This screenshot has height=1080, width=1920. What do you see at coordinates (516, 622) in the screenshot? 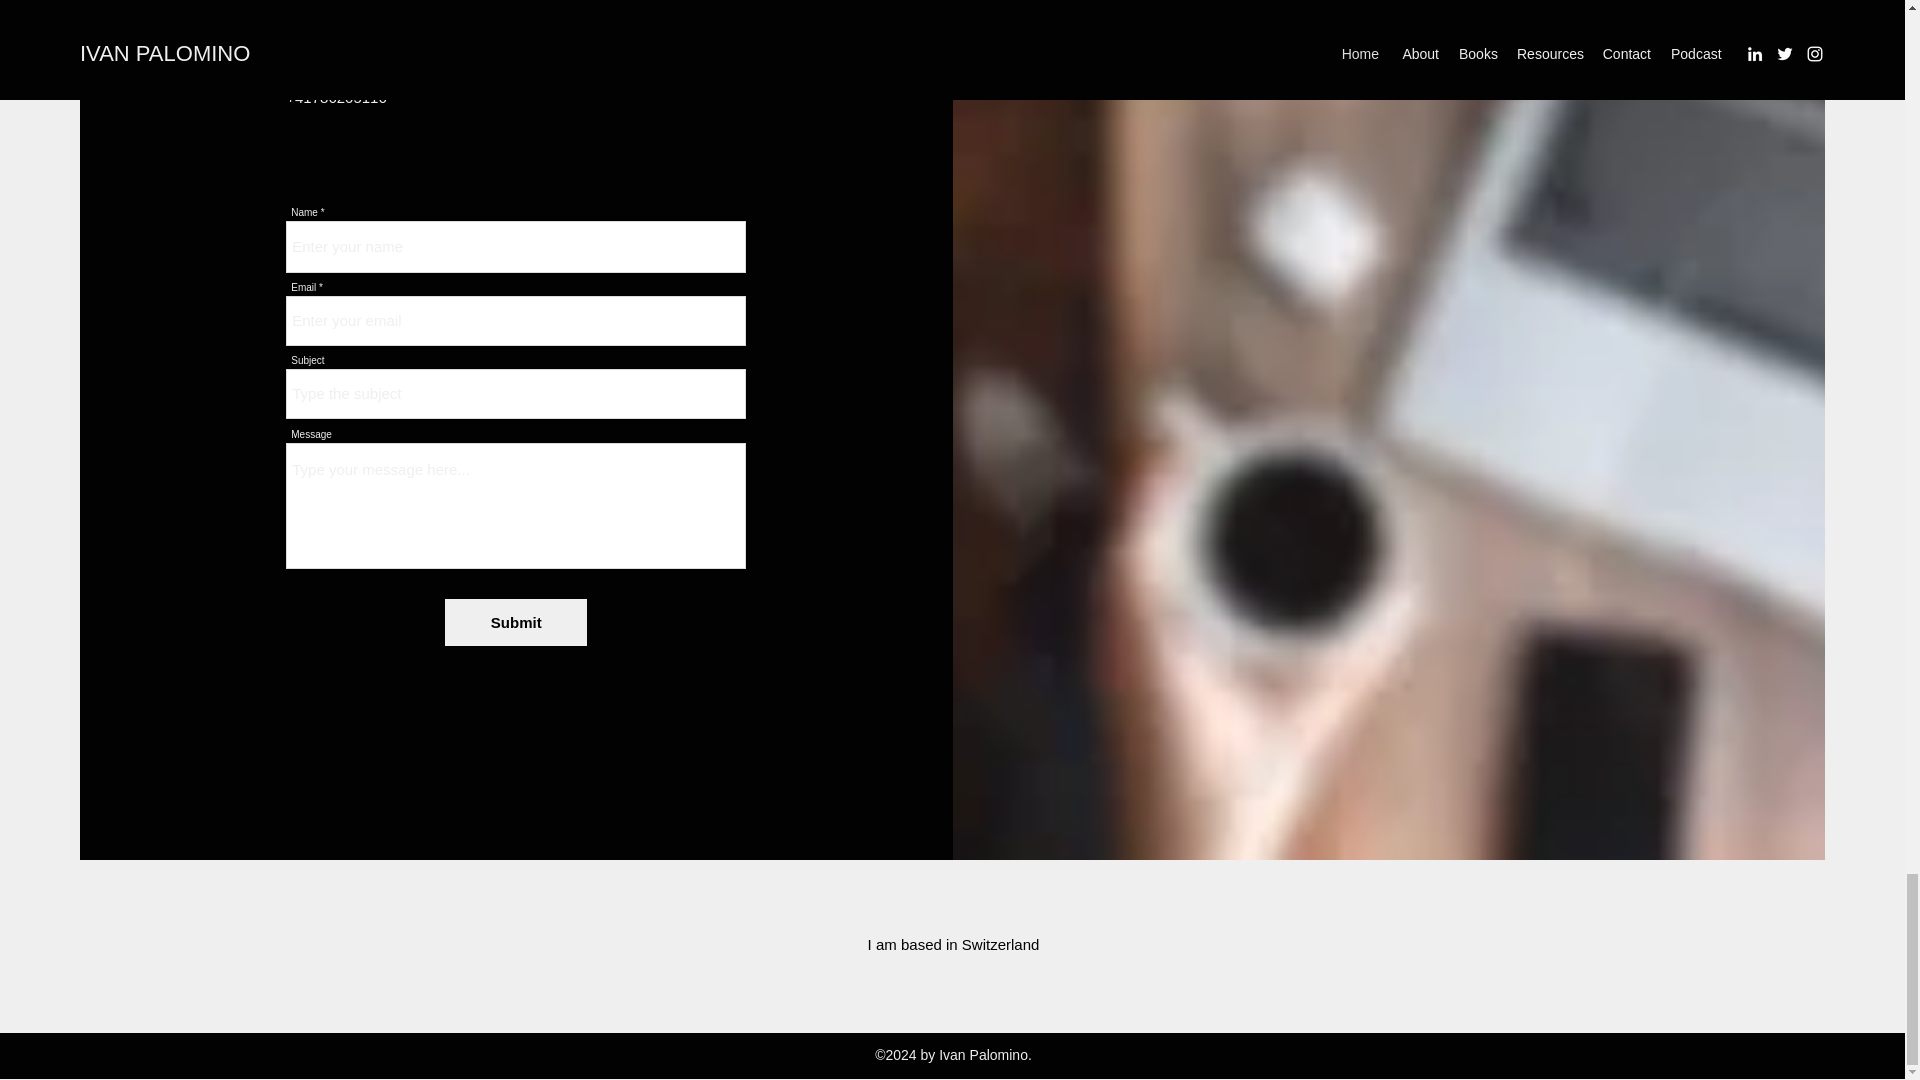
I see `Submit` at bounding box center [516, 622].